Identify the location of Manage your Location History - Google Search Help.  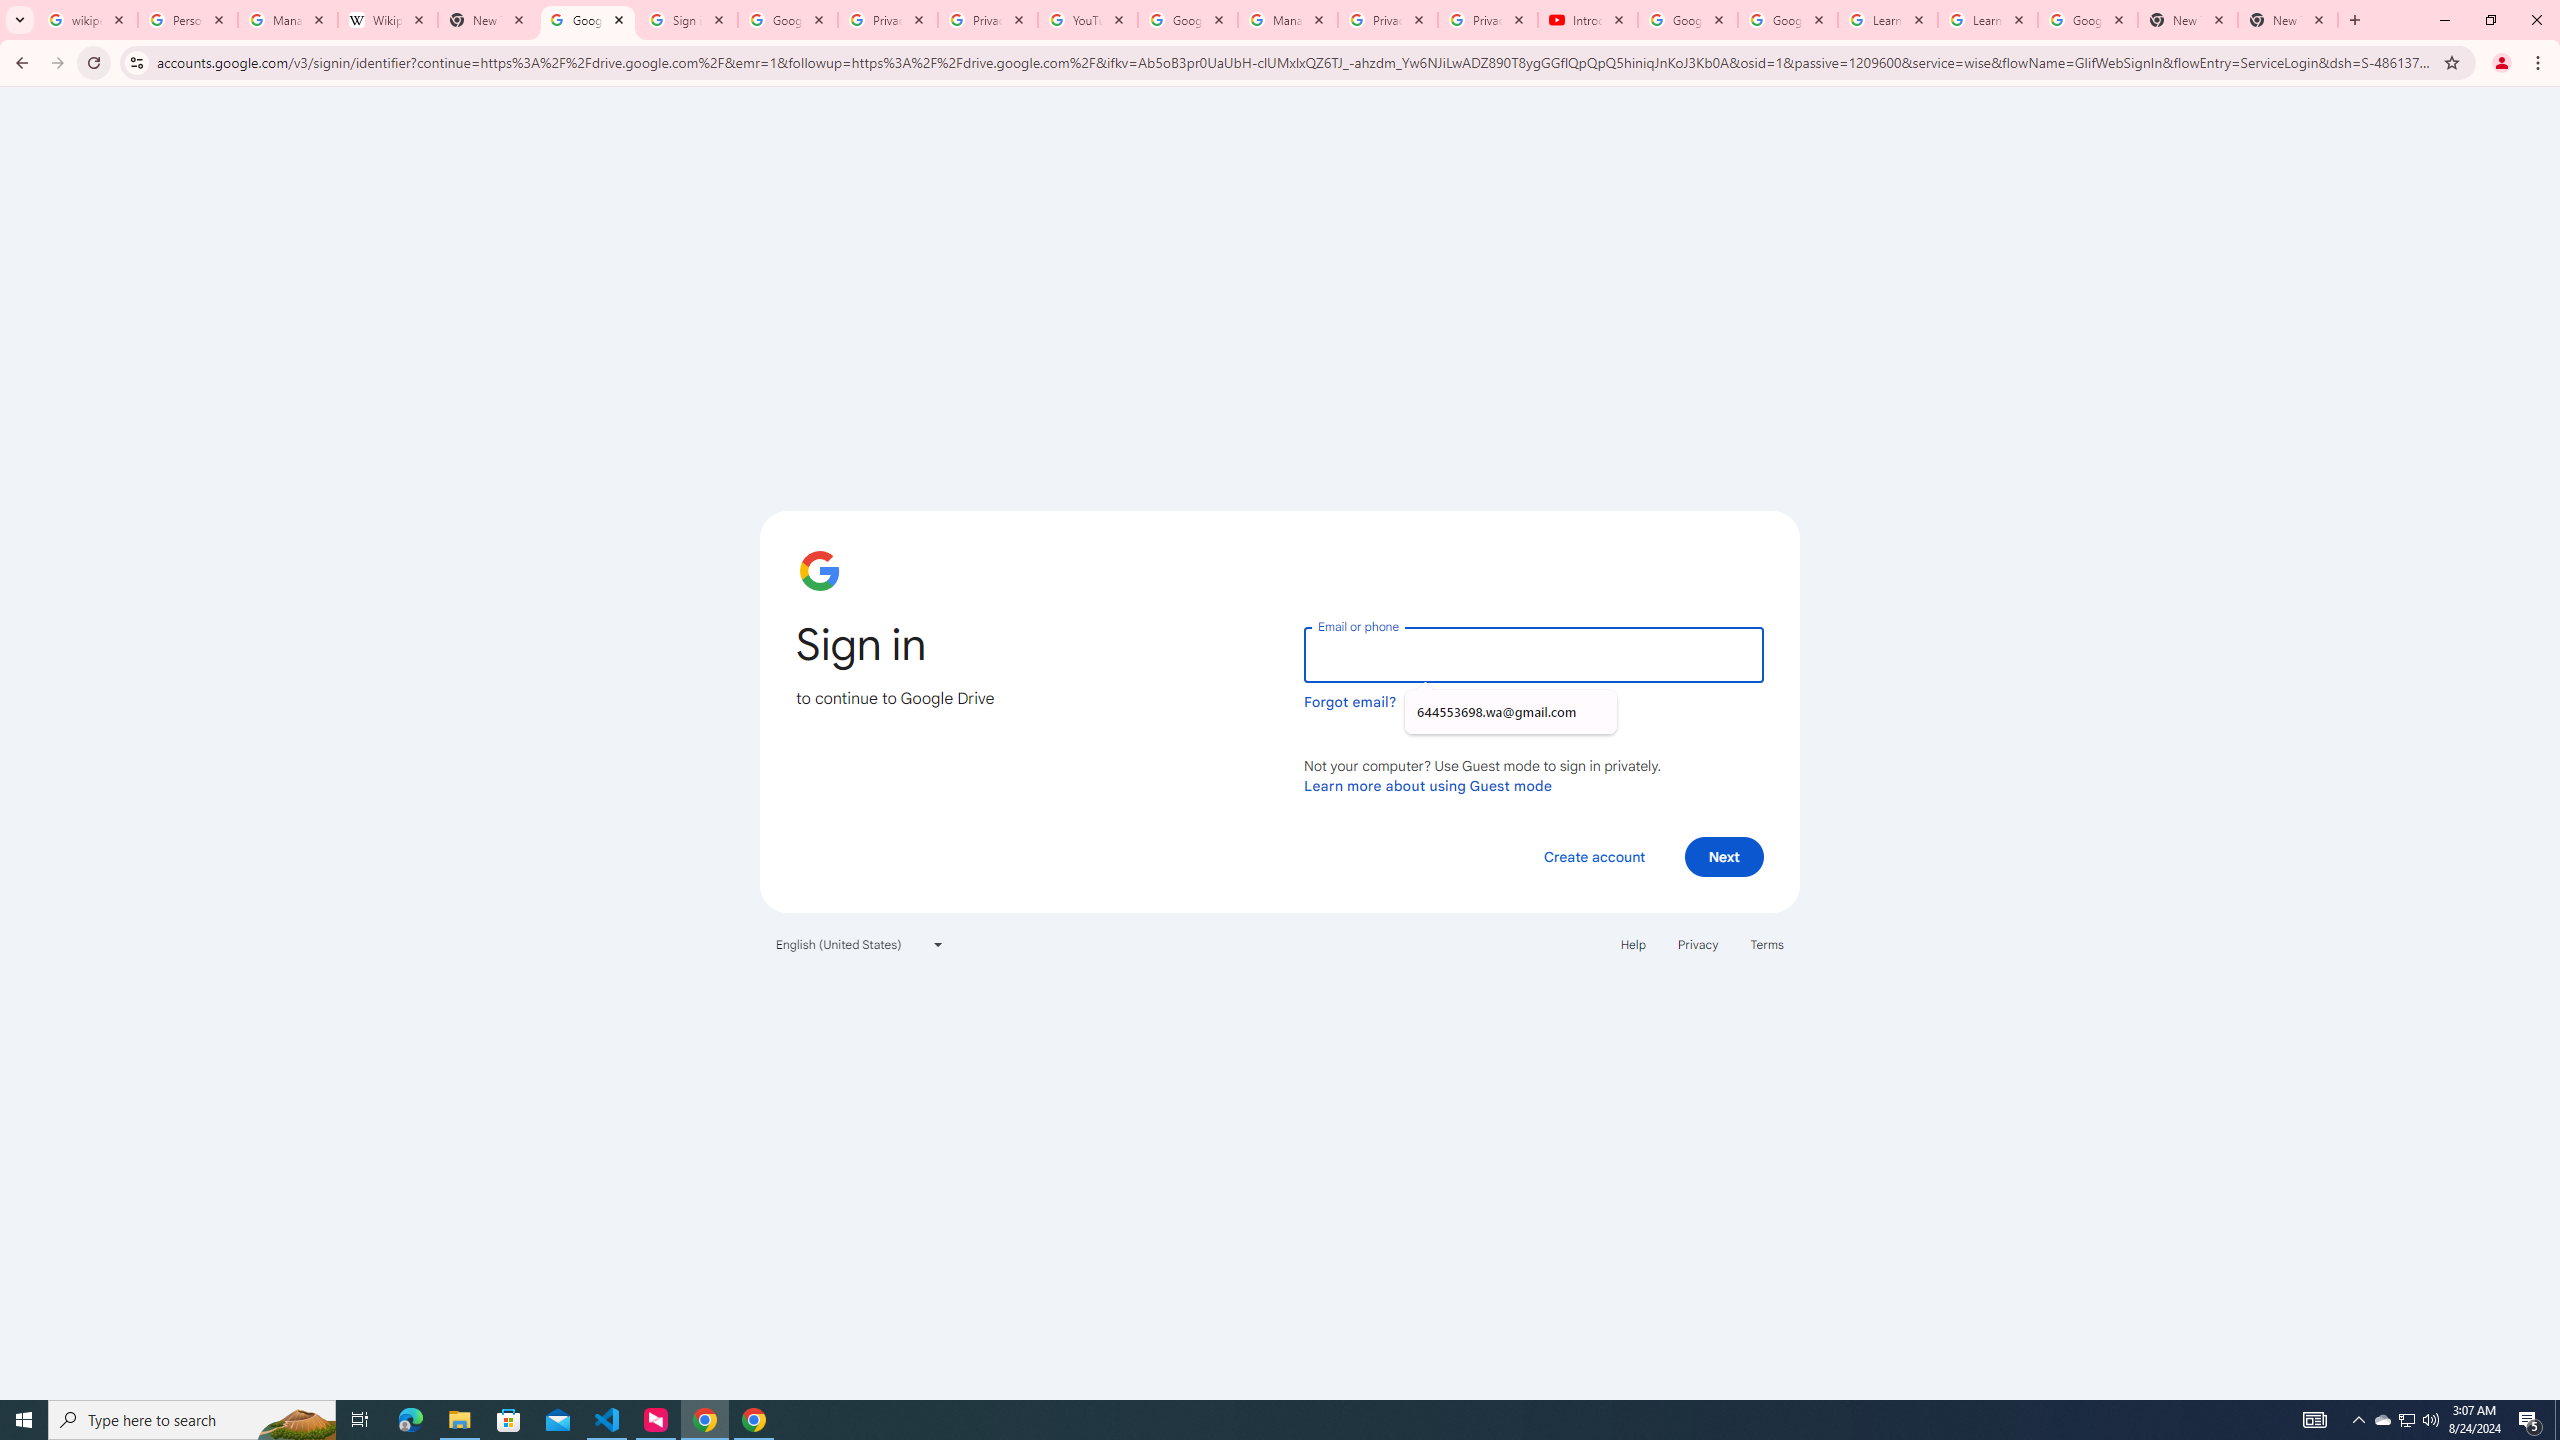
(288, 20).